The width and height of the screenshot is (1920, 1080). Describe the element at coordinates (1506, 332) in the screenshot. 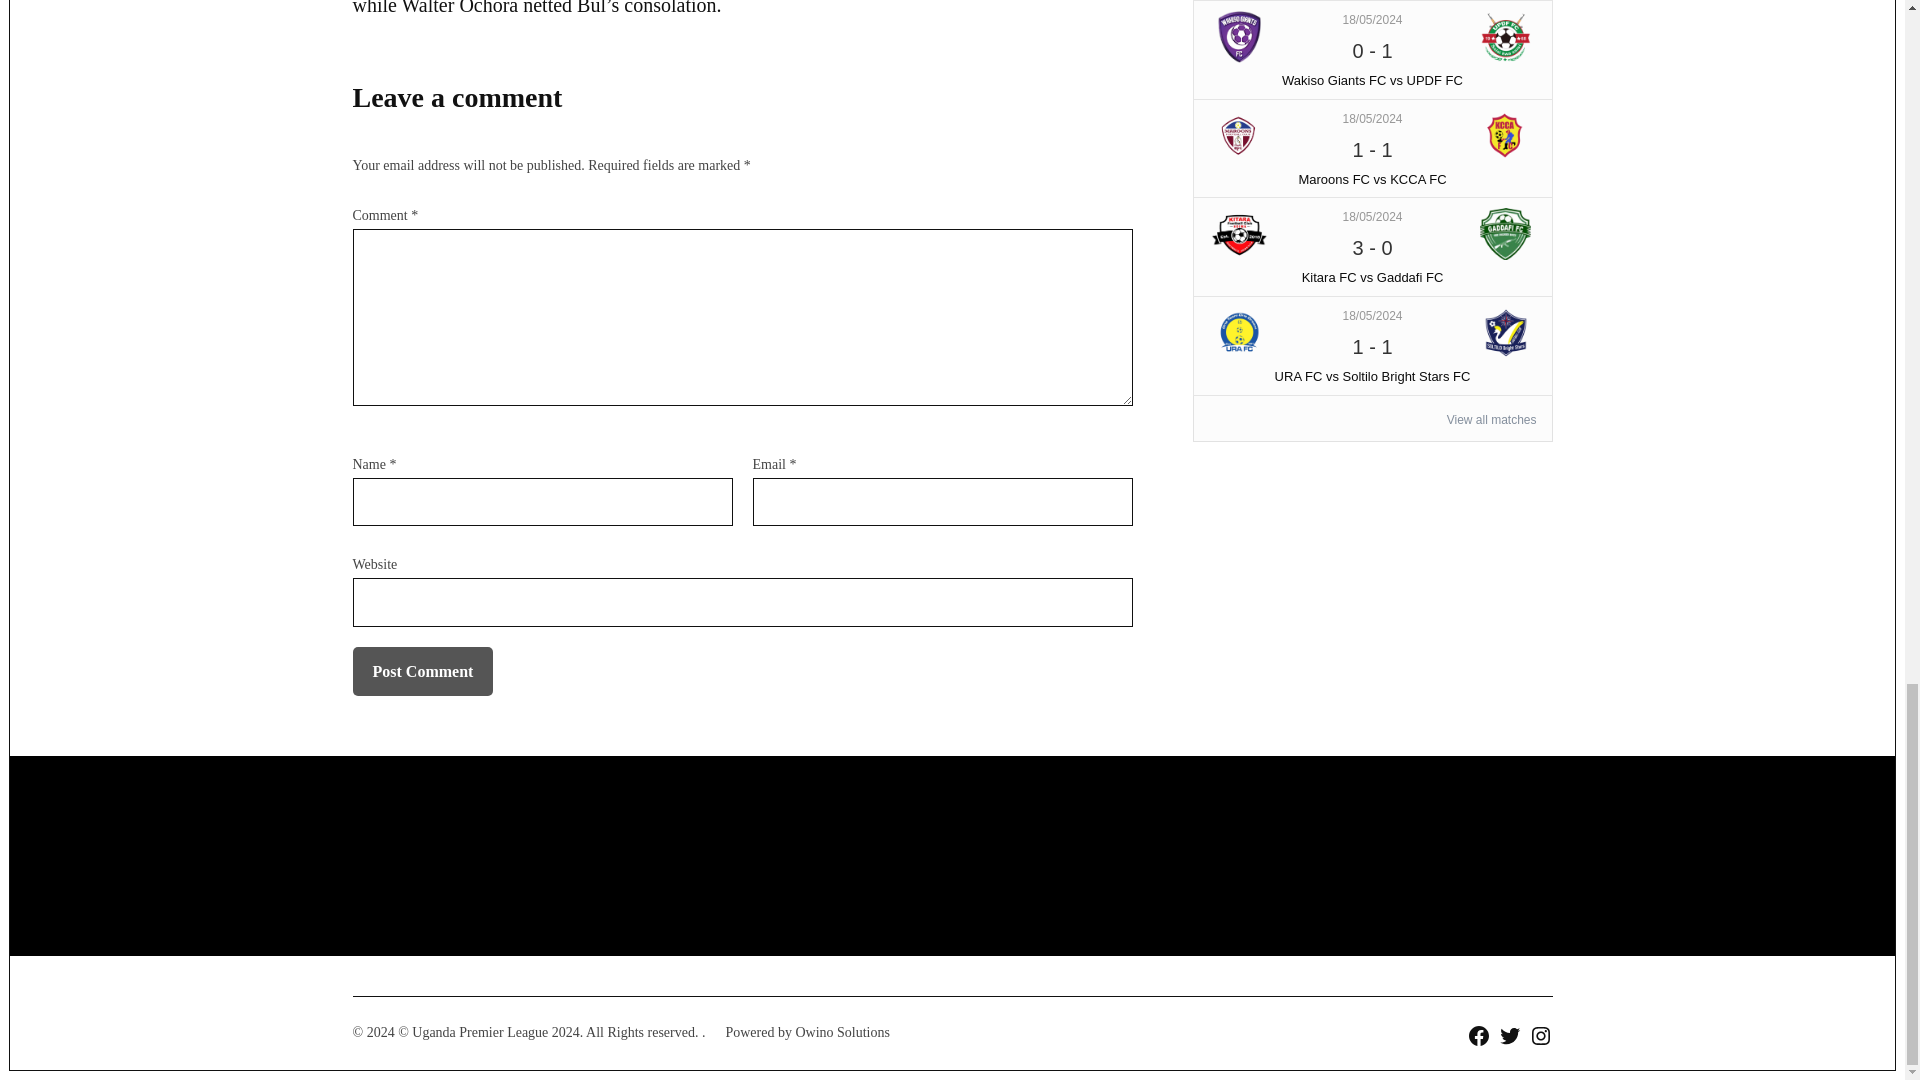

I see `Soltilo Bright Stars FC` at that location.